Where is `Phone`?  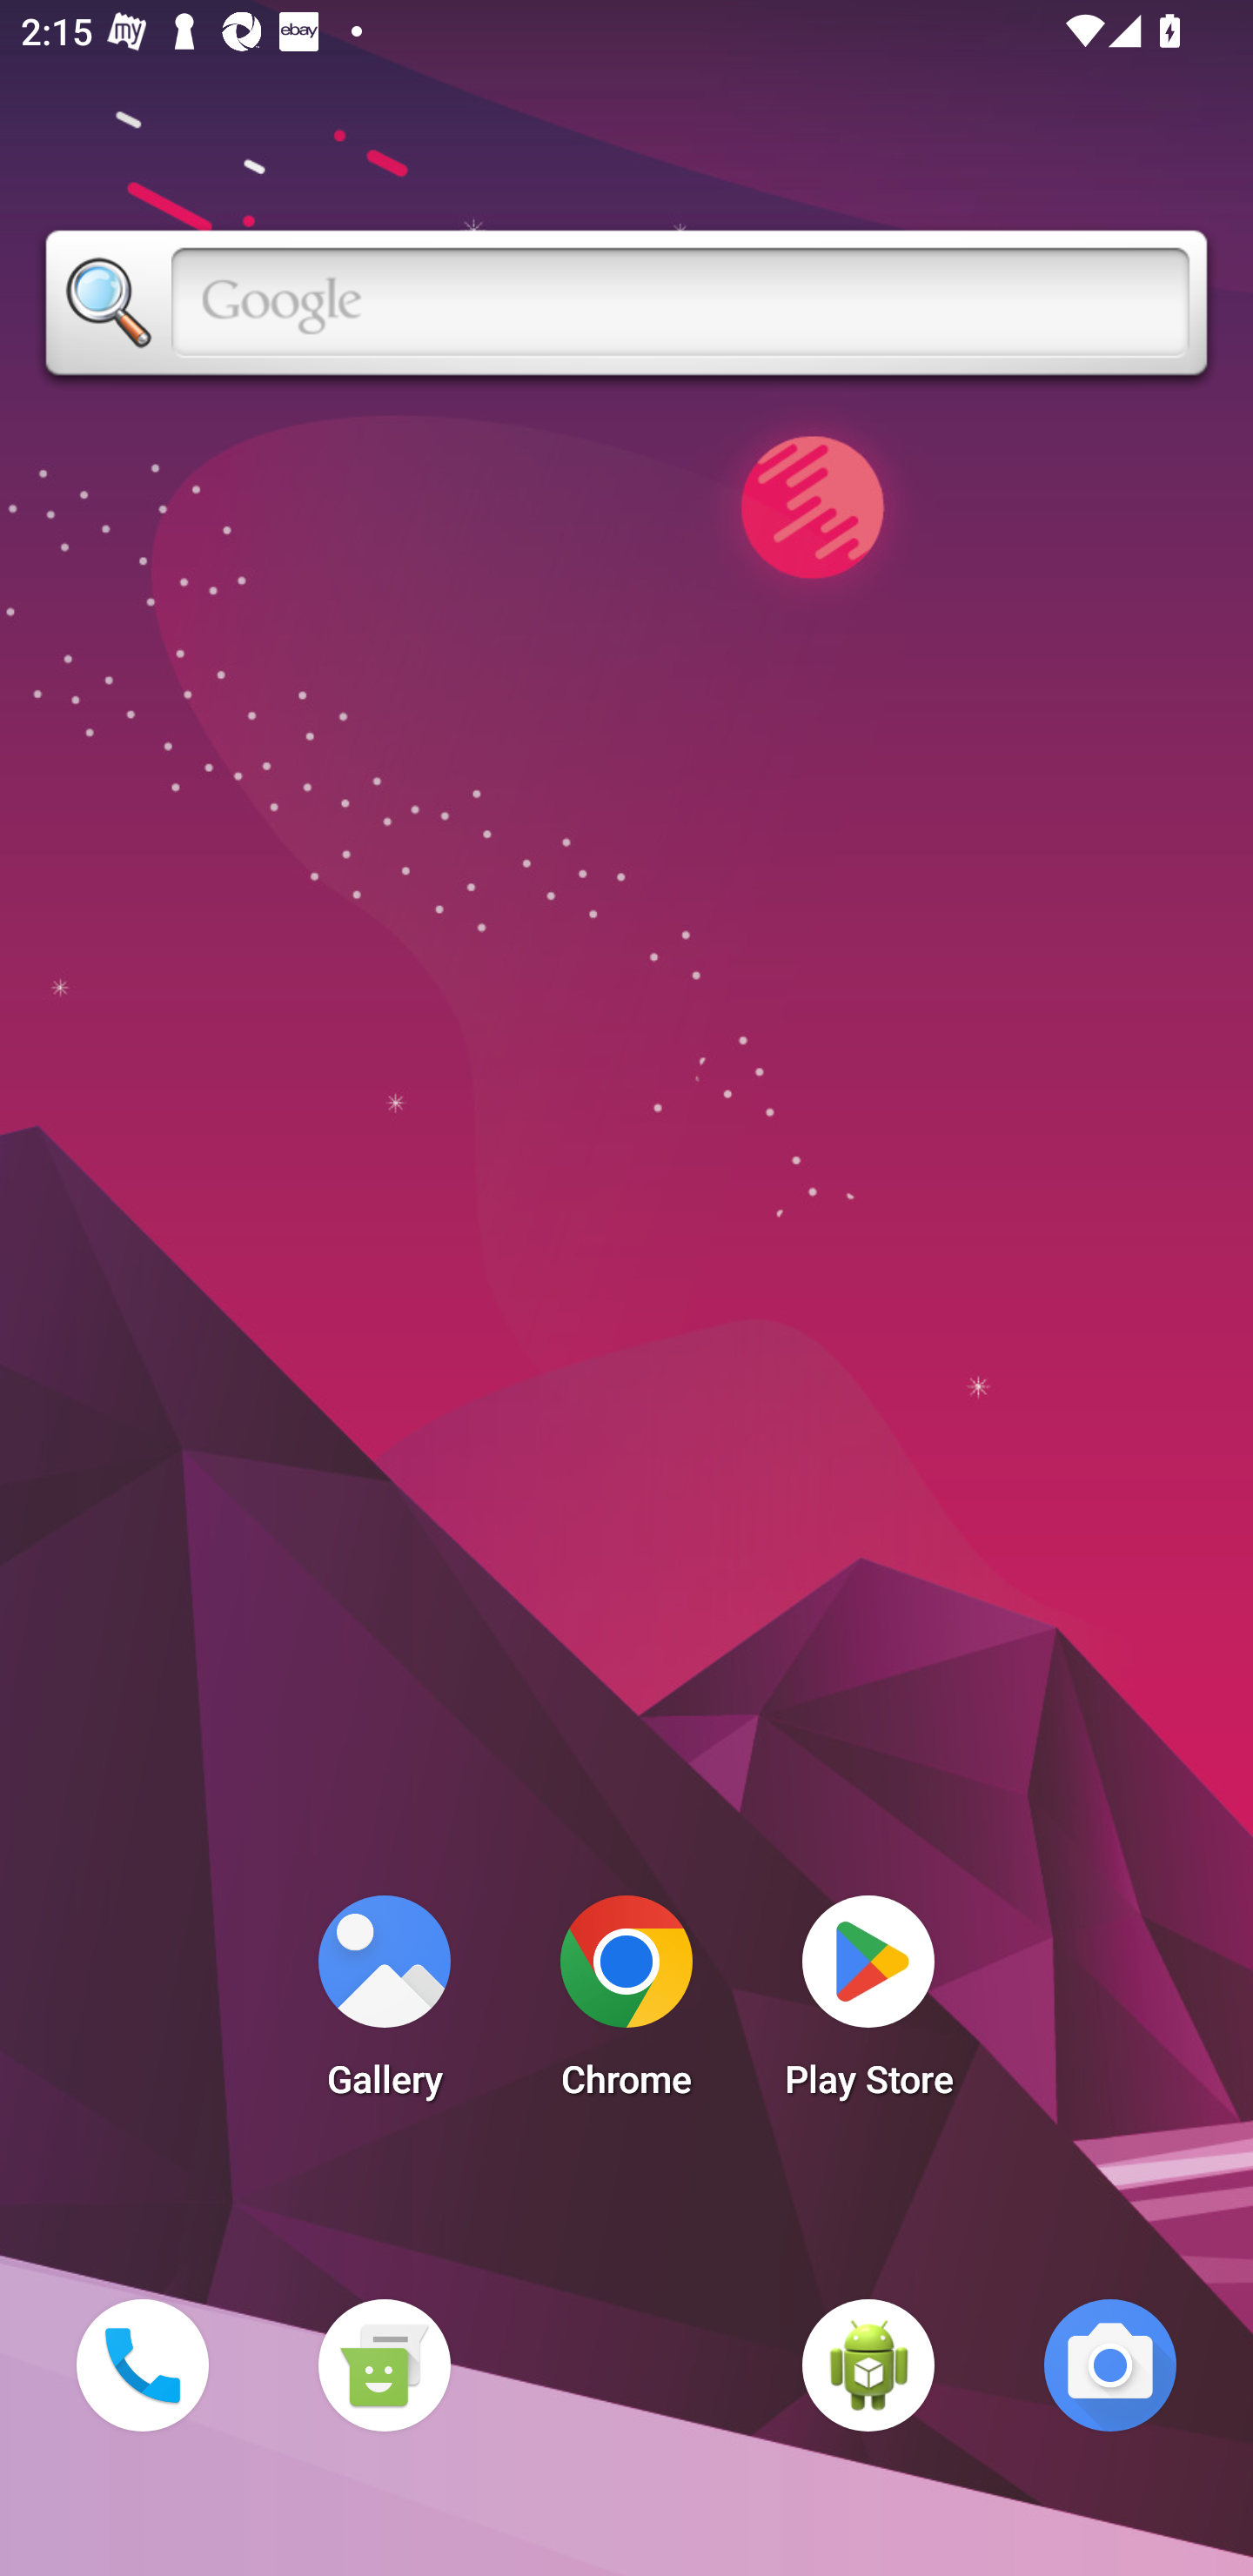 Phone is located at coordinates (142, 2365).